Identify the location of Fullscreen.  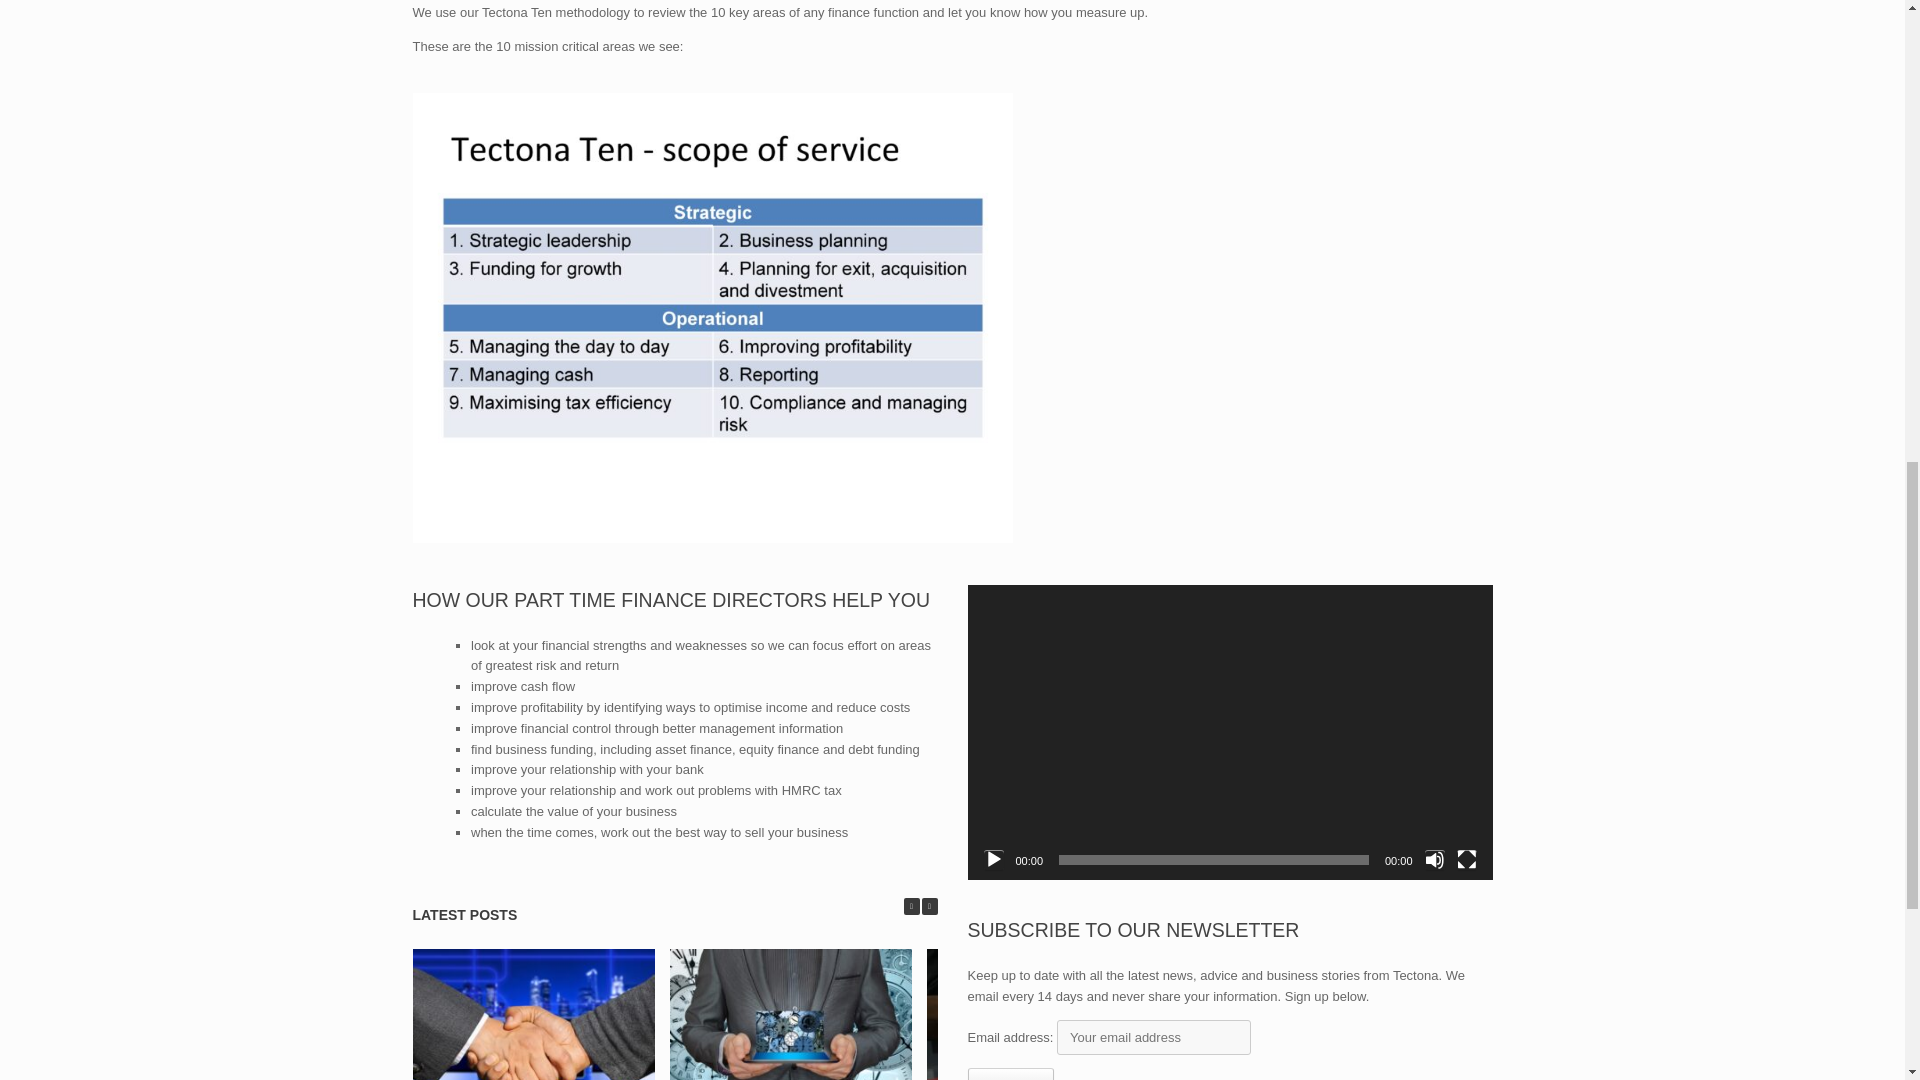
(1466, 860).